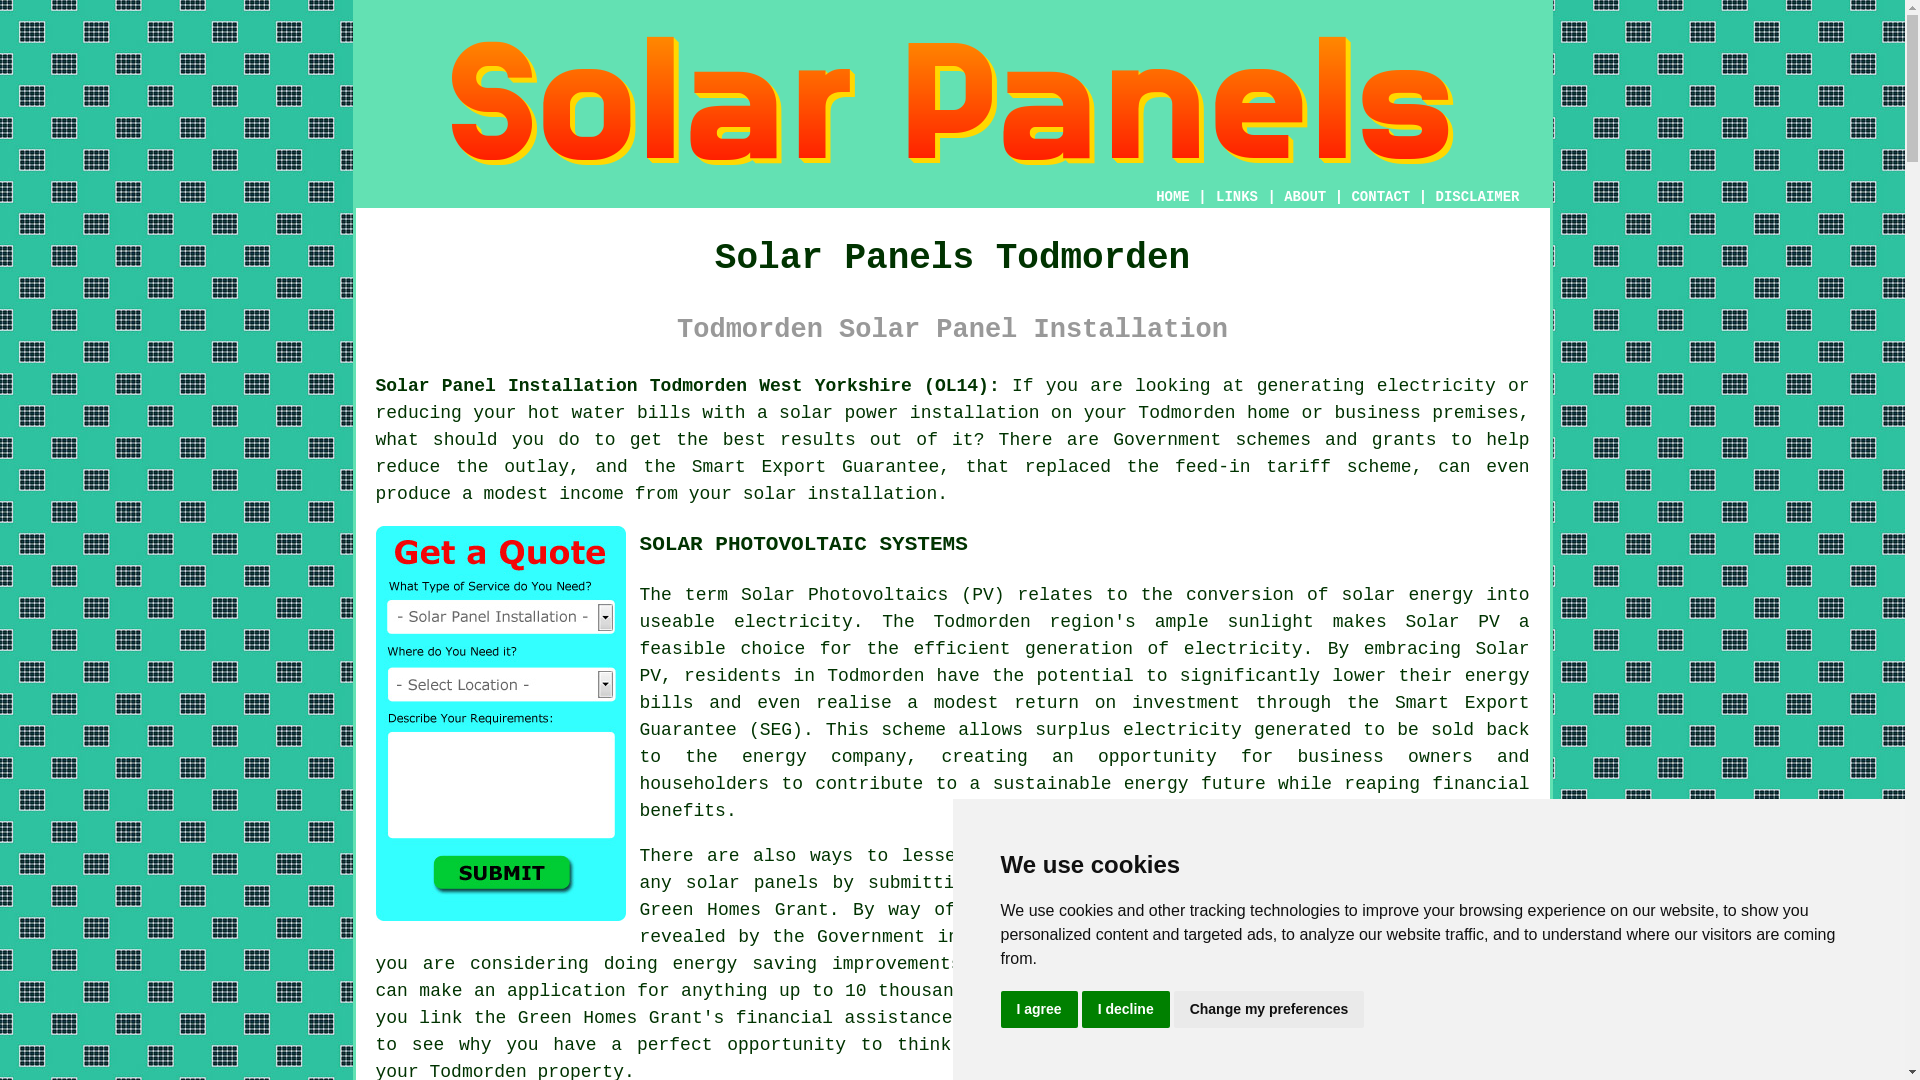 This screenshot has height=1080, width=1920. What do you see at coordinates (1172, 197) in the screenshot?
I see `HOME` at bounding box center [1172, 197].